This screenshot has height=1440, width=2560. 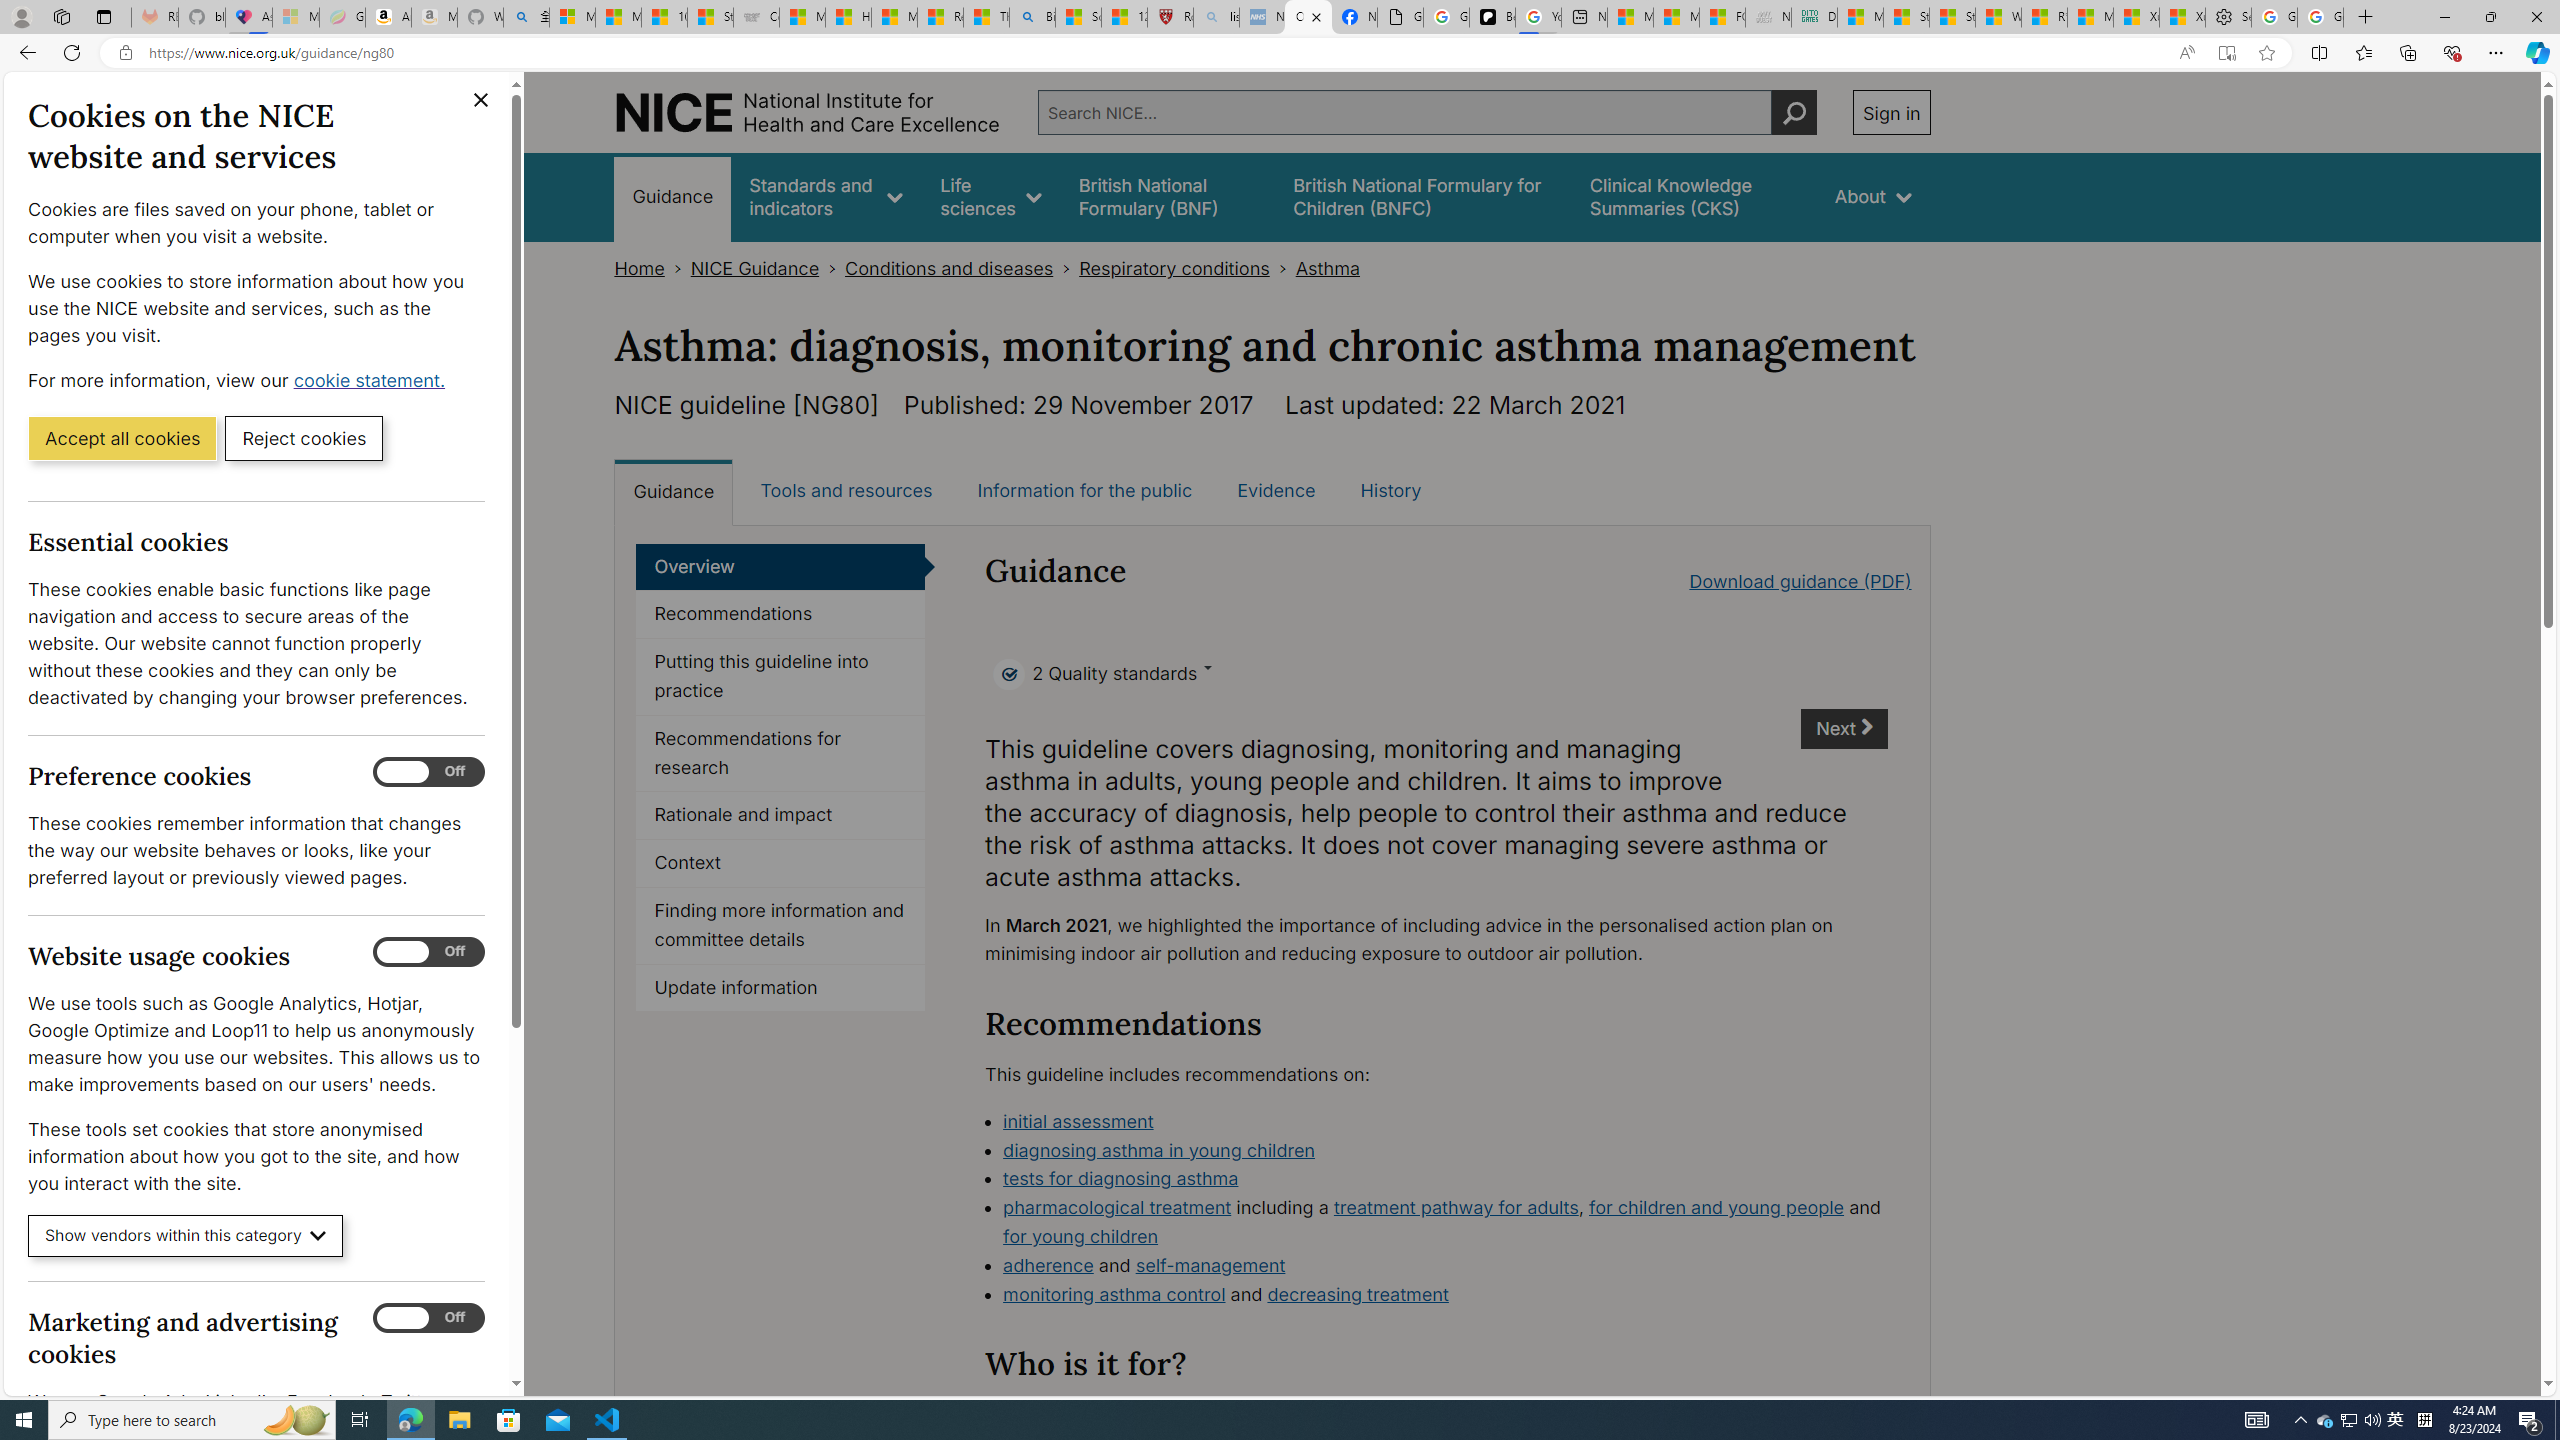 I want to click on Close cookie banner, so click(x=481, y=100).